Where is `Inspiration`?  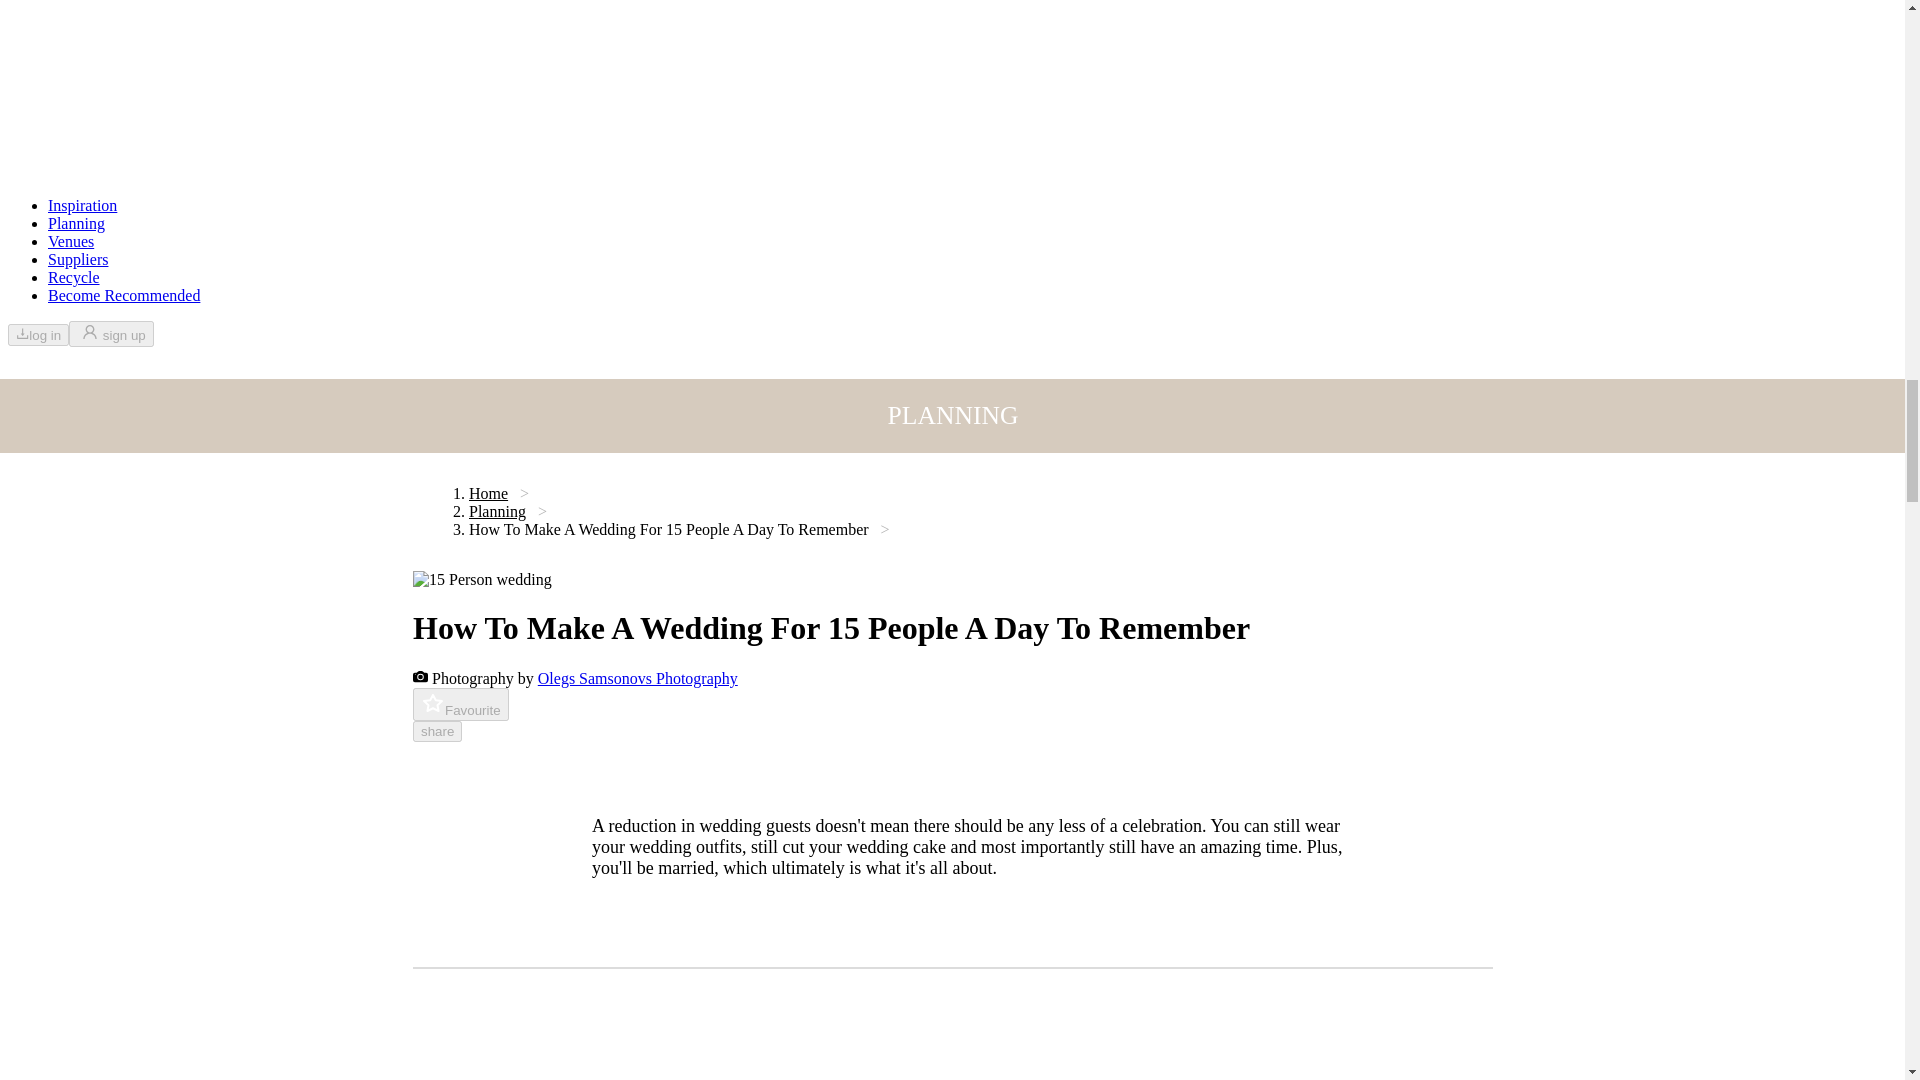 Inspiration is located at coordinates (82, 204).